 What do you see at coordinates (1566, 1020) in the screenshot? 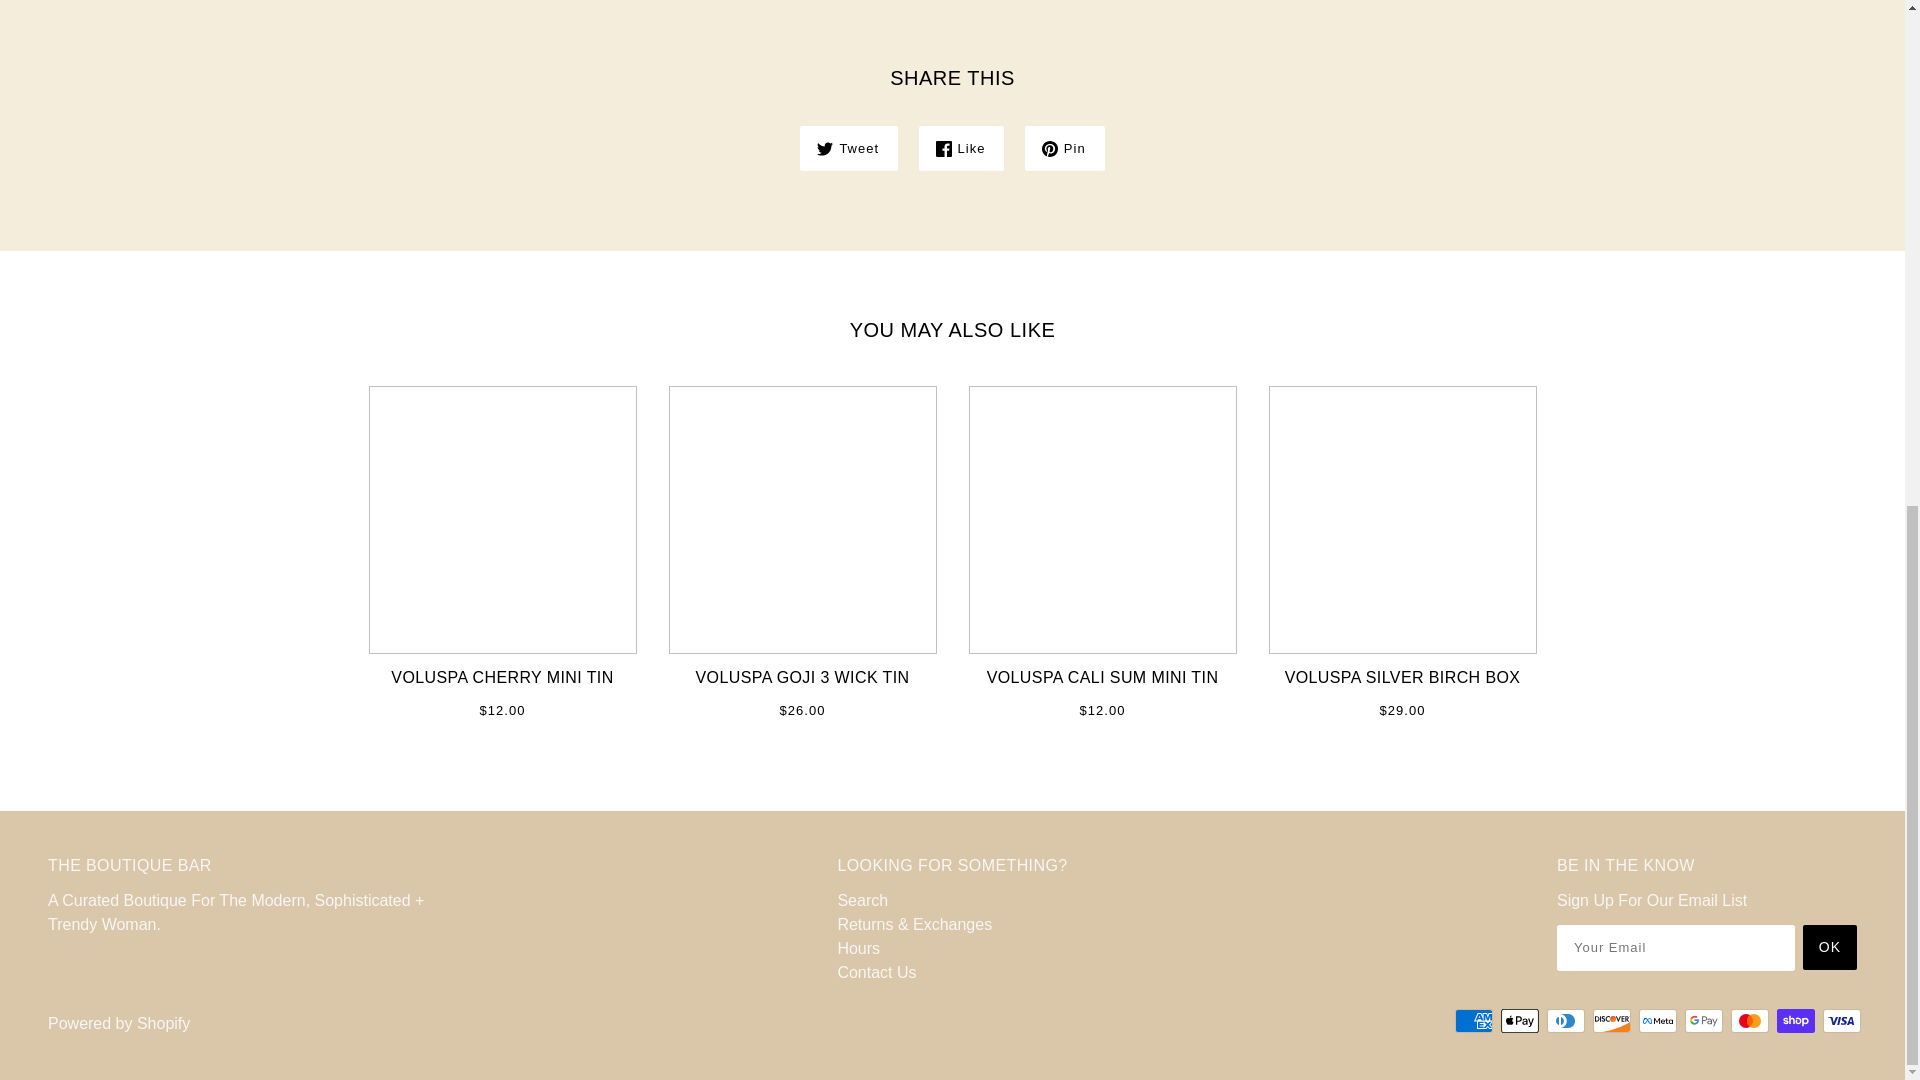
I see `Diners Club` at bounding box center [1566, 1020].